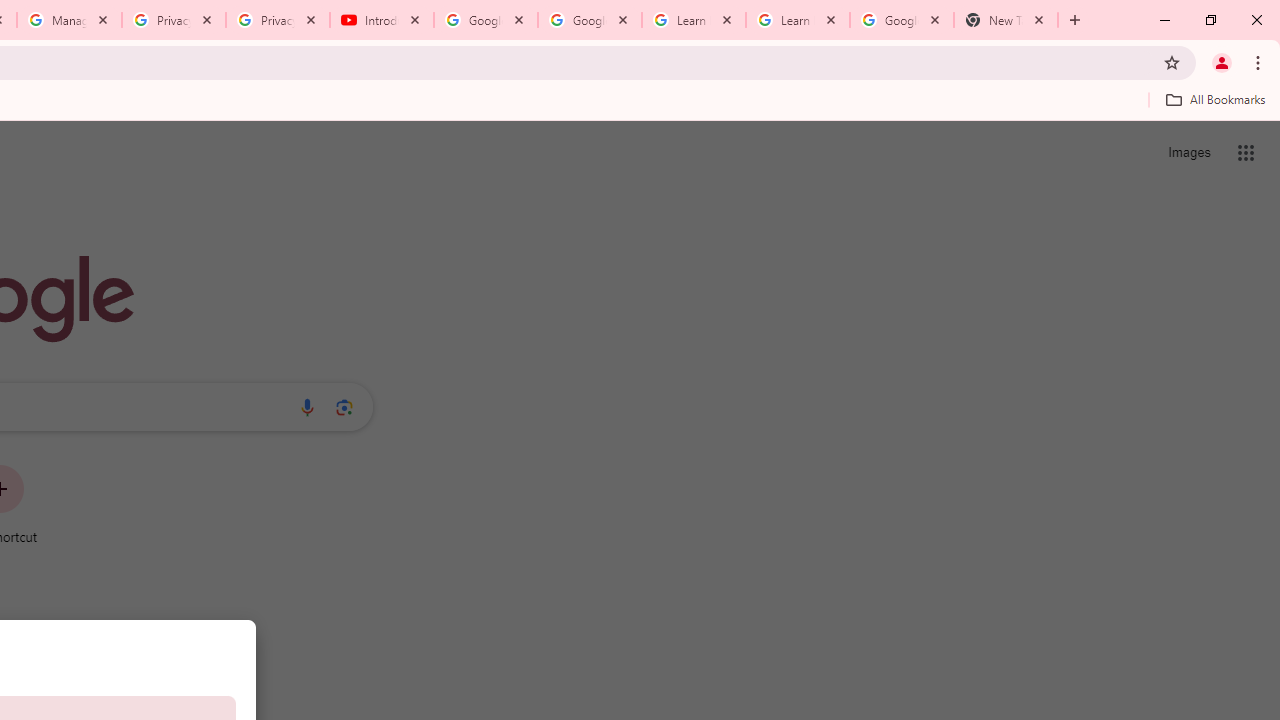 Image resolution: width=1280 pixels, height=720 pixels. I want to click on Google Account, so click(901, 20).